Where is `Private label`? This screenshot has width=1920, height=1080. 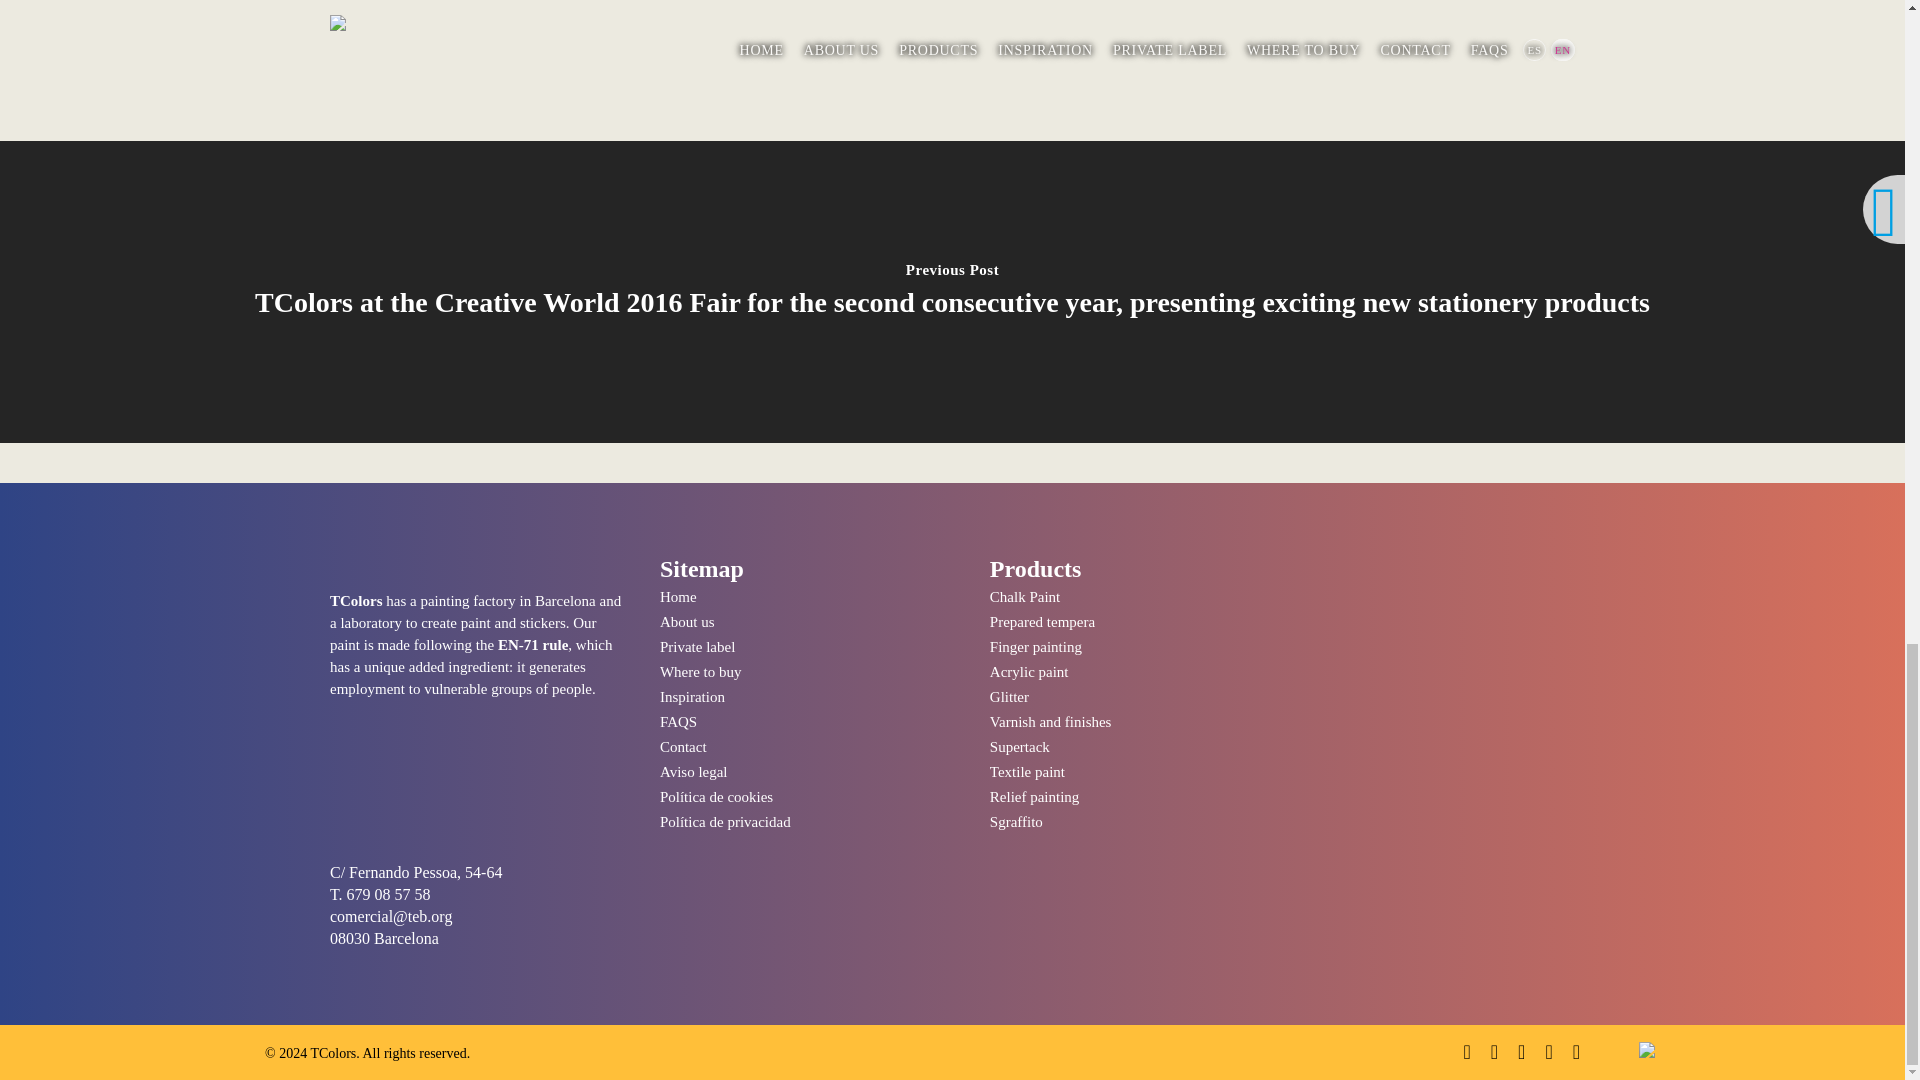 Private label is located at coordinates (806, 647).